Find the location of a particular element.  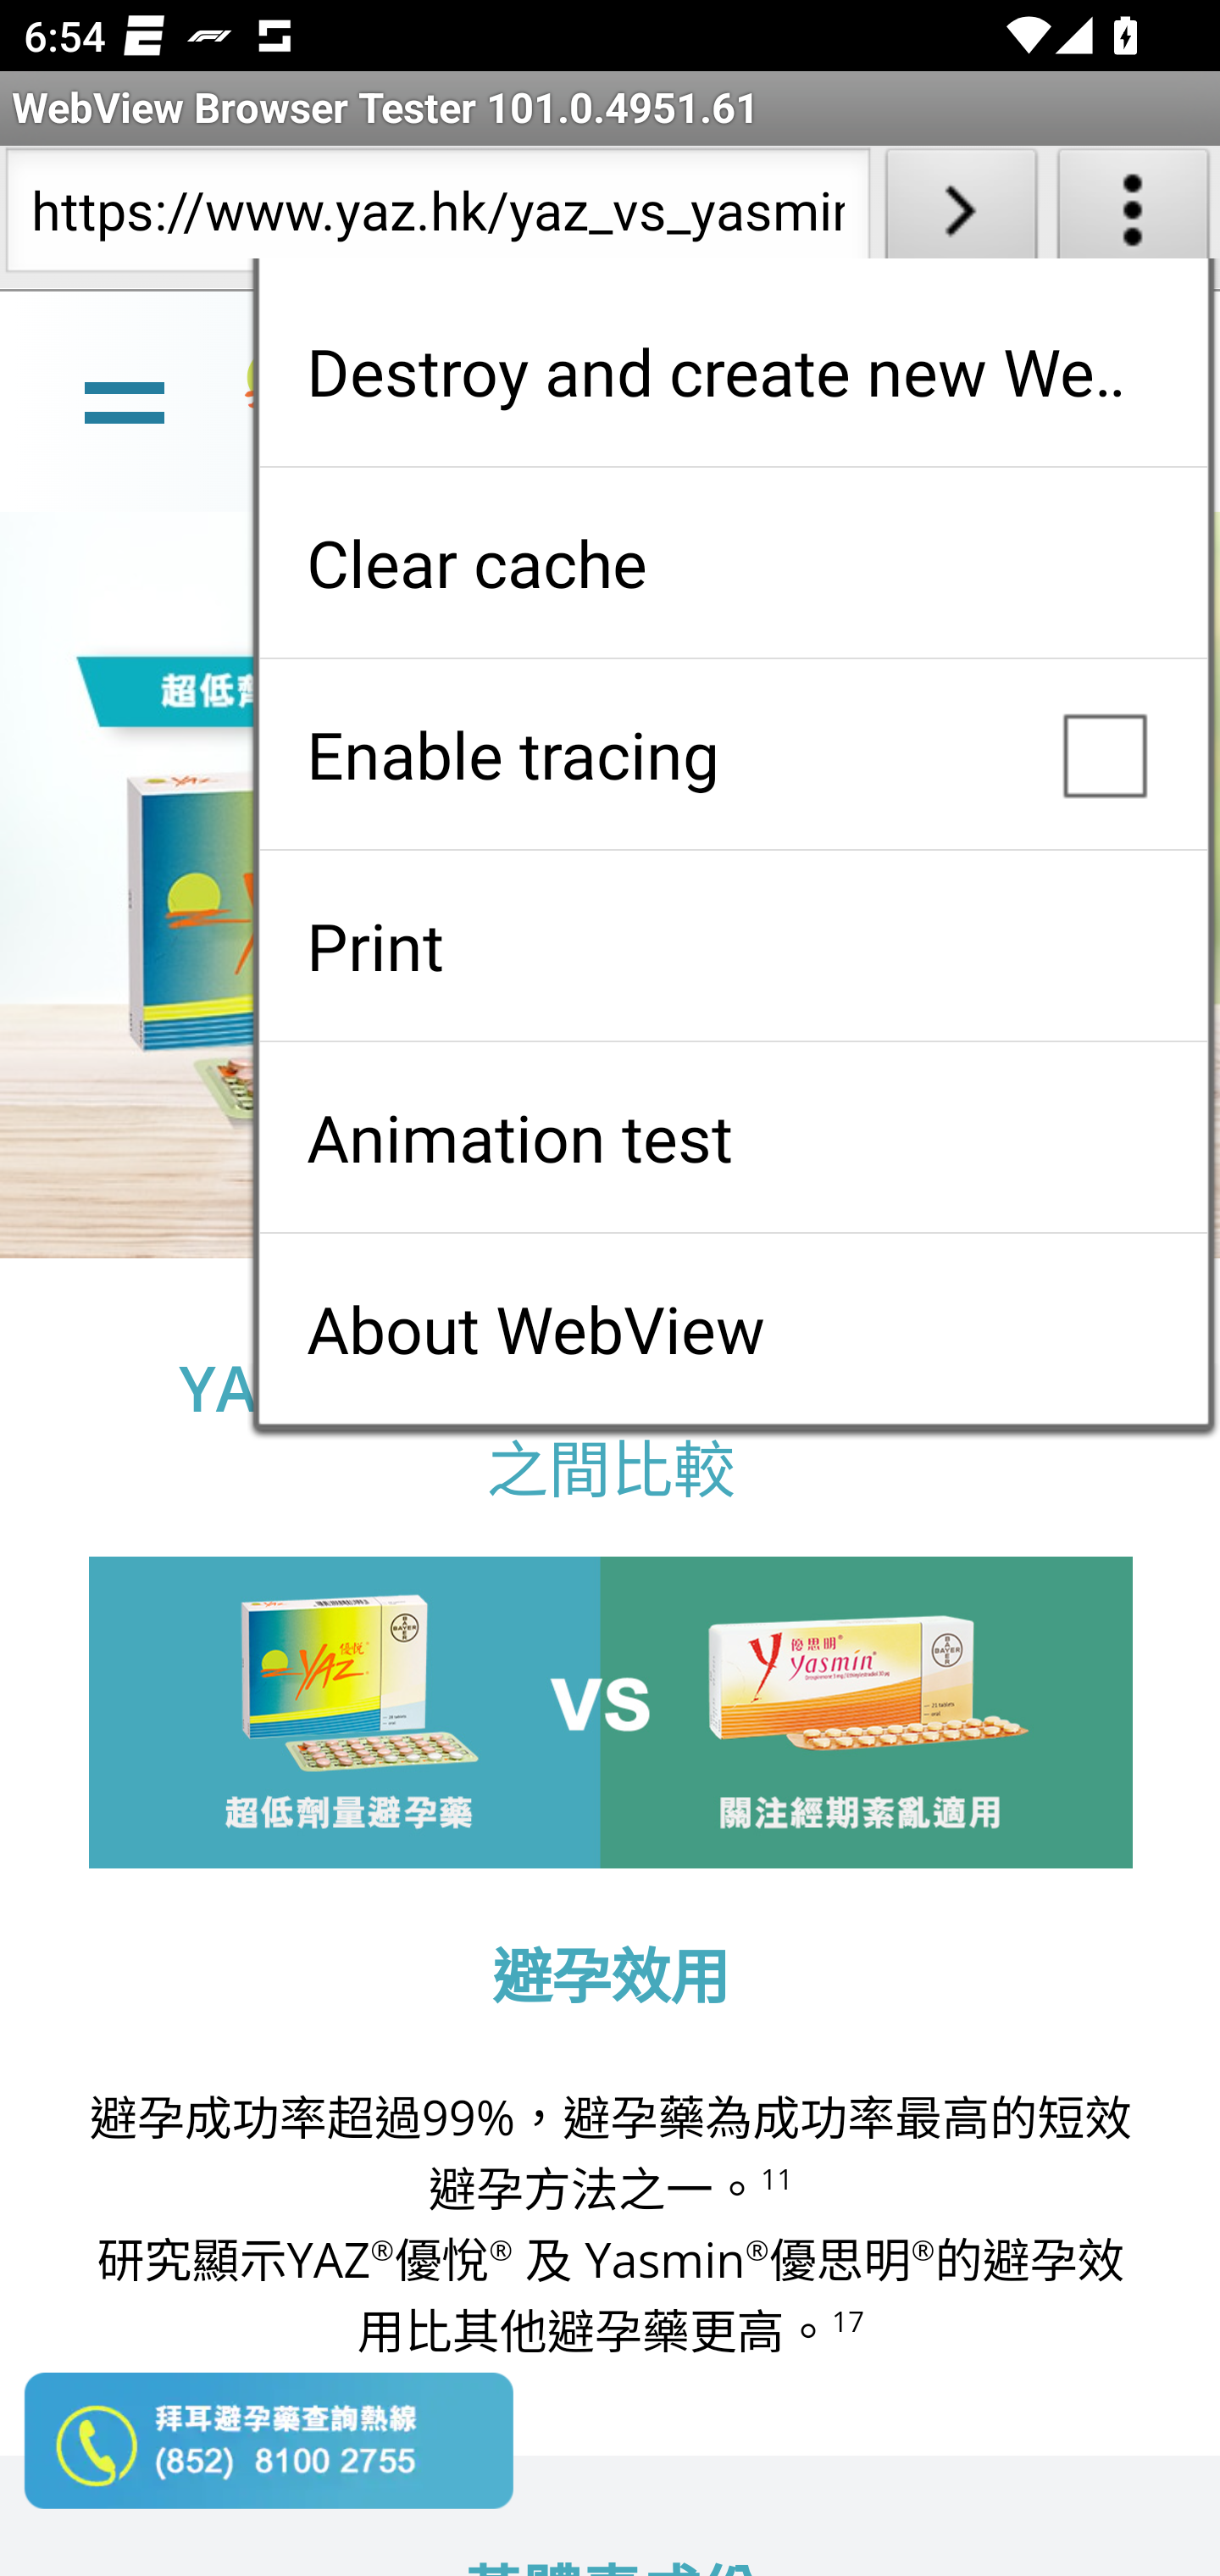

Destroy and create new WebView is located at coordinates (733, 371).